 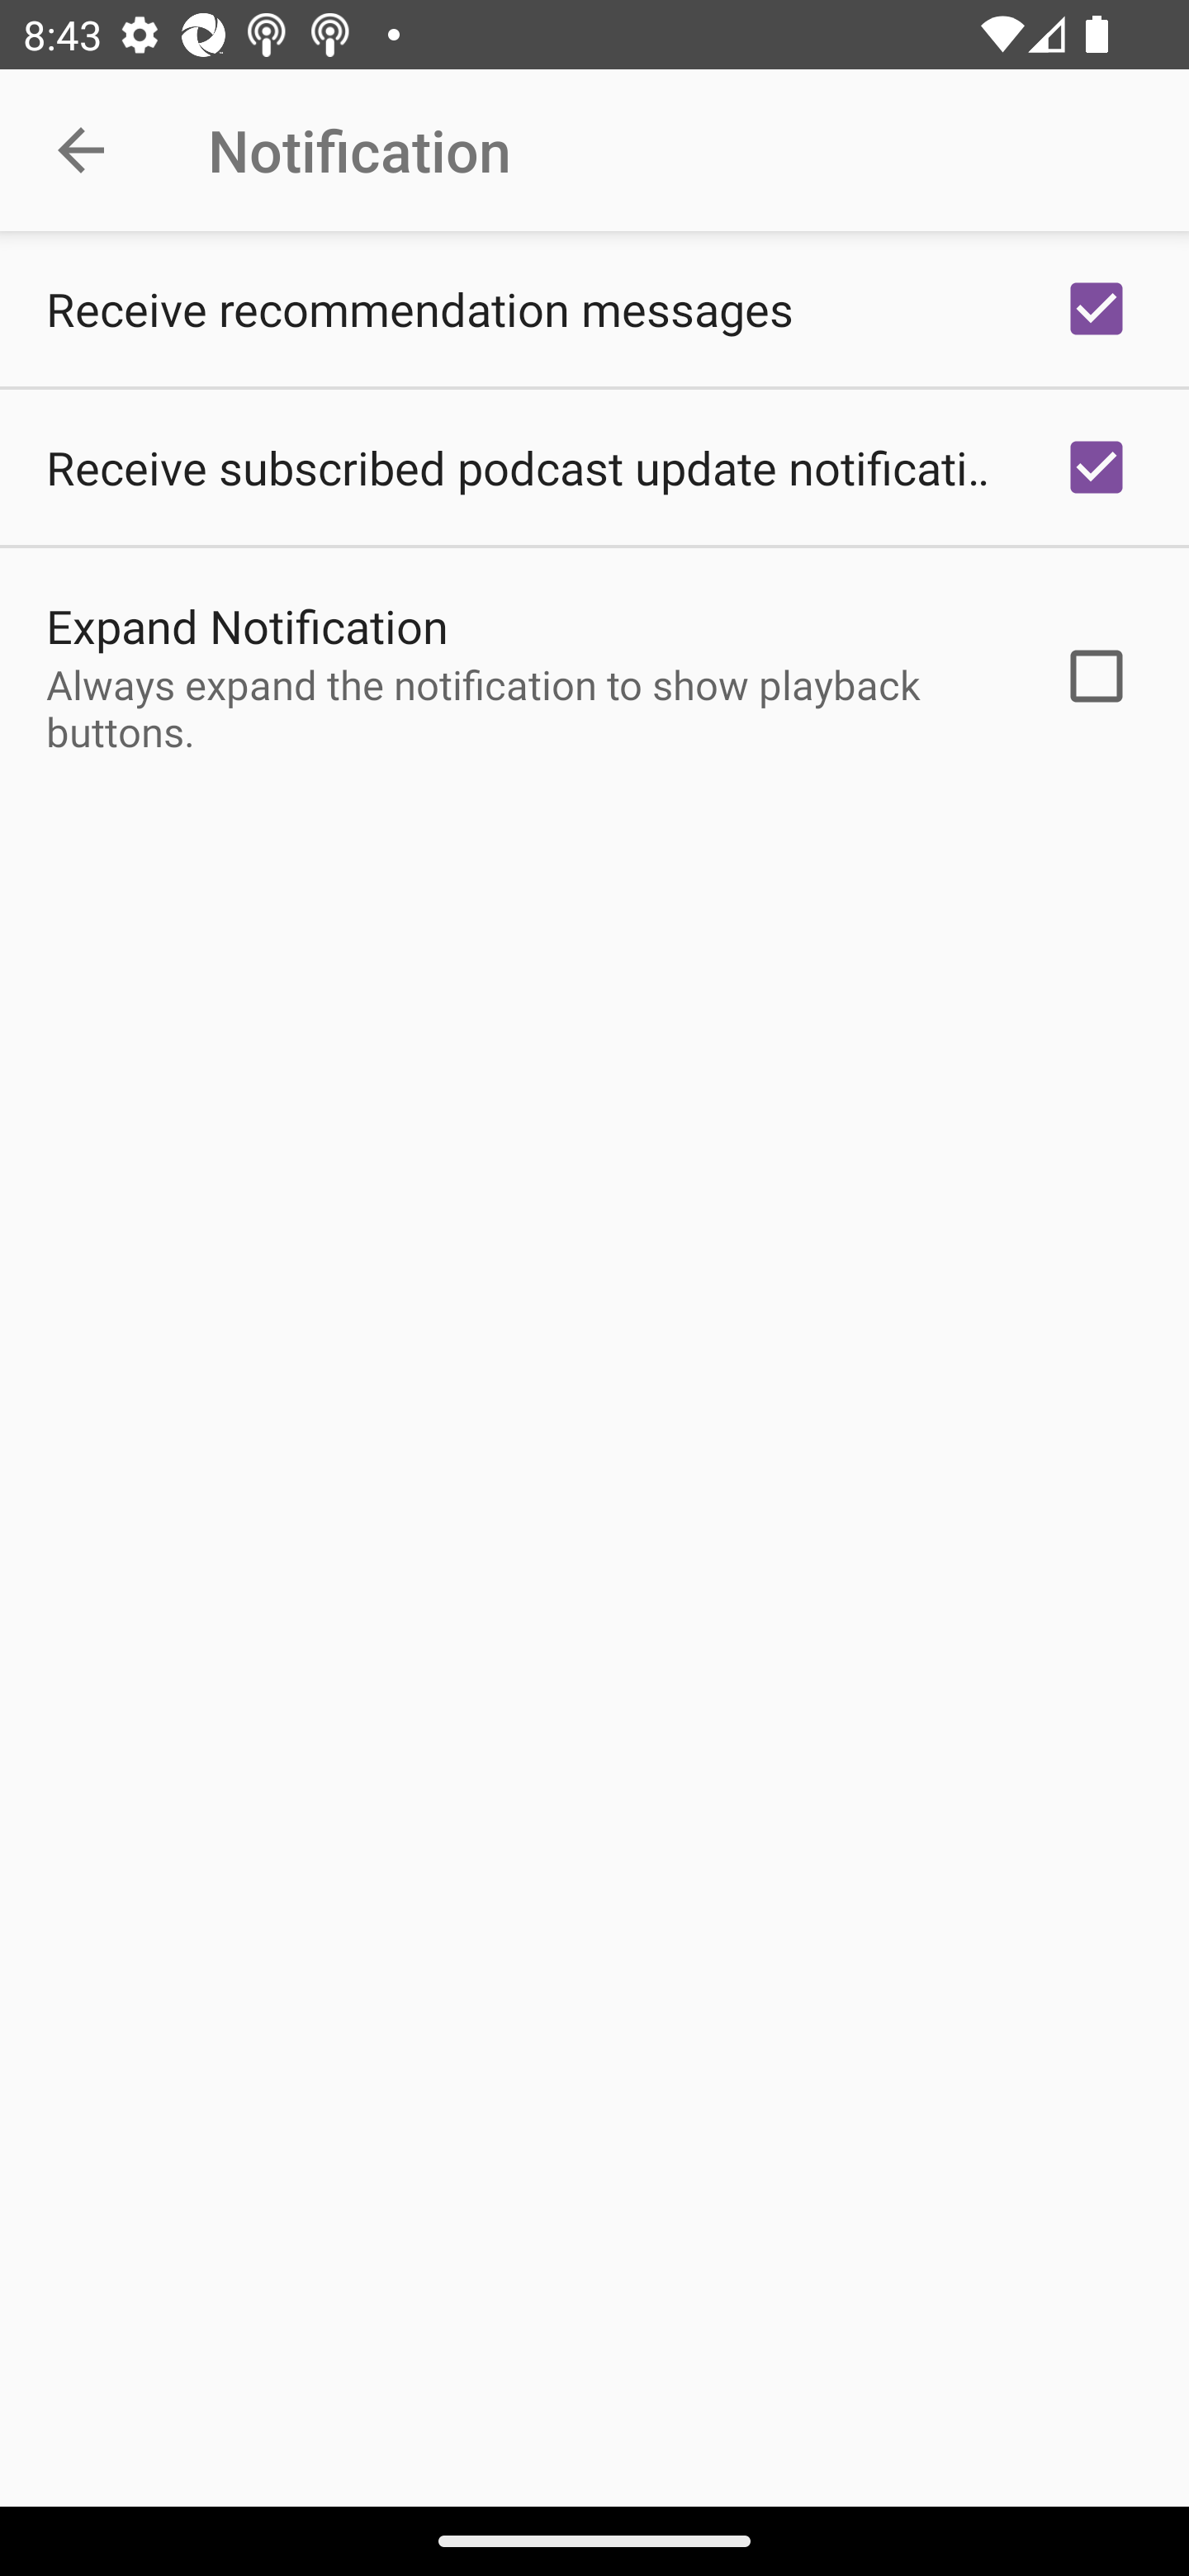 I want to click on Receive recommendation messages, so click(x=594, y=309).